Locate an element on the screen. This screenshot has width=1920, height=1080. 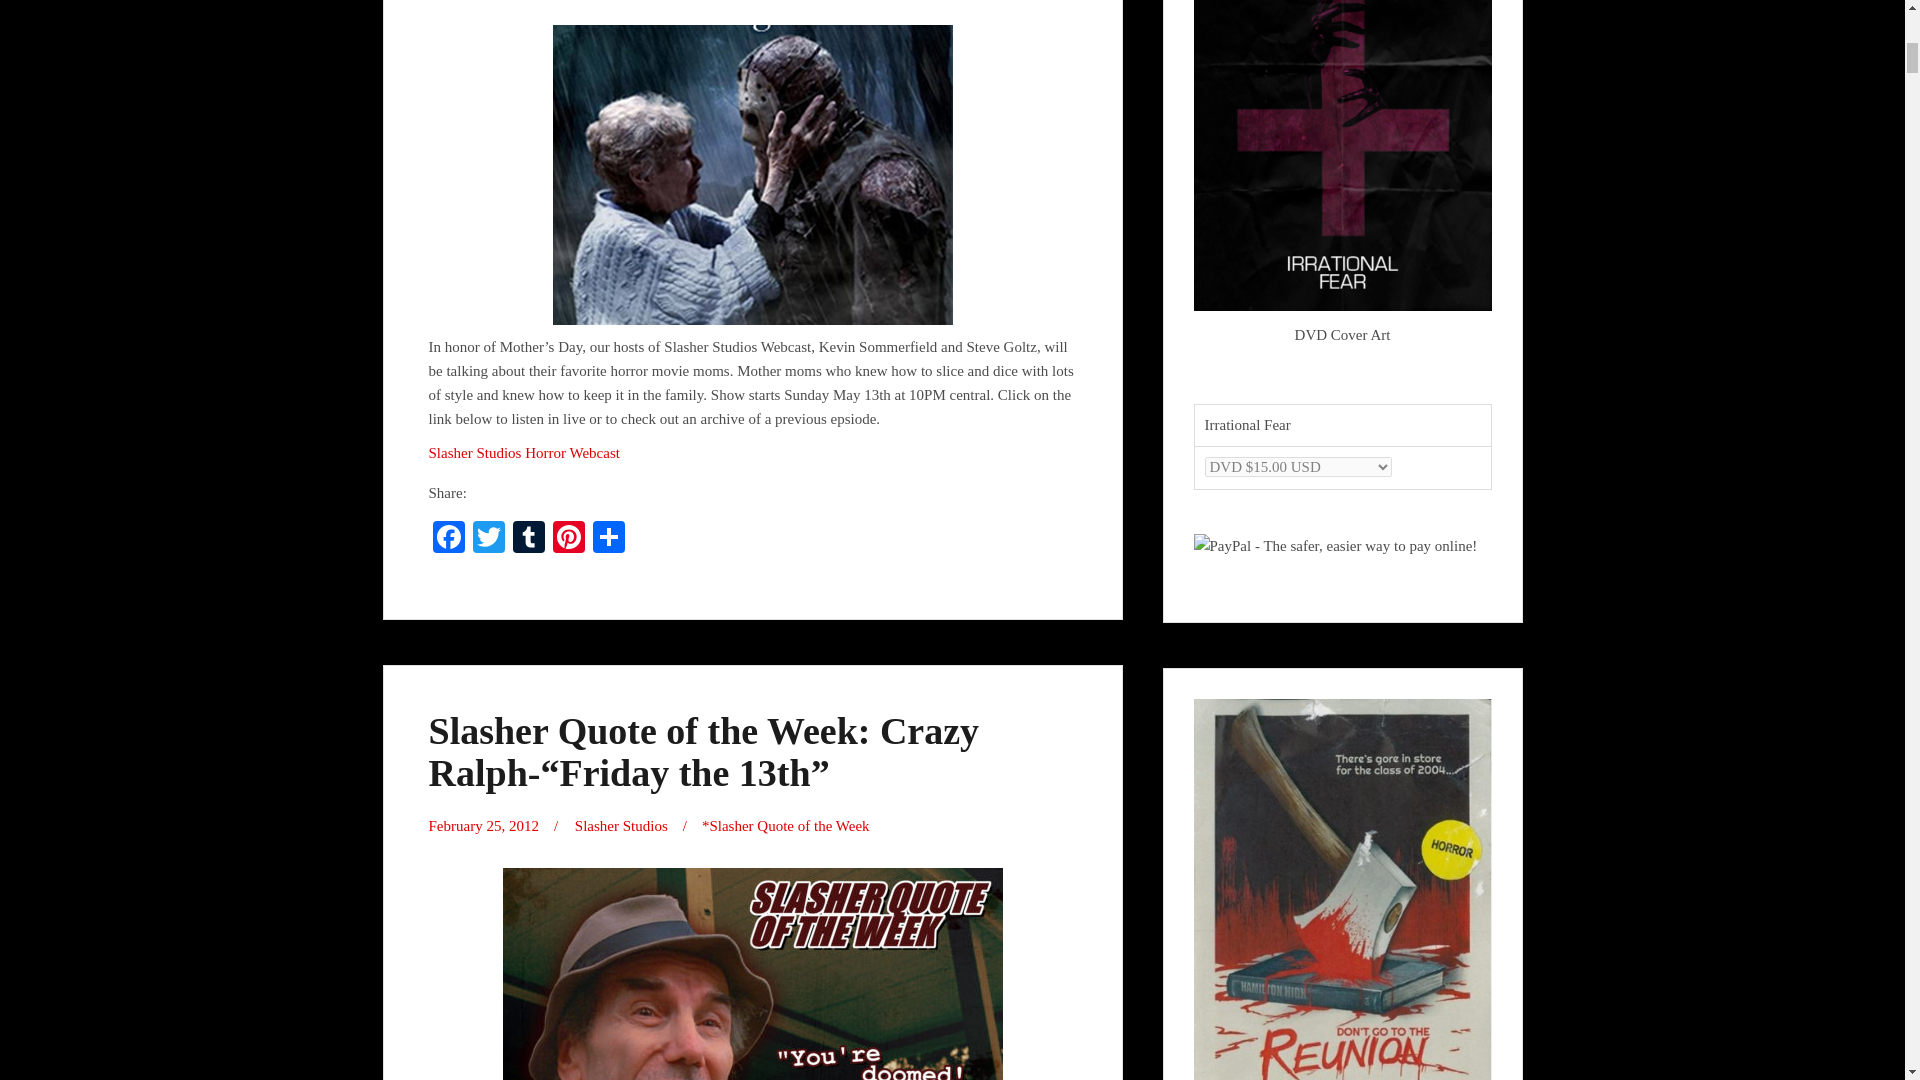
Share is located at coordinates (607, 539).